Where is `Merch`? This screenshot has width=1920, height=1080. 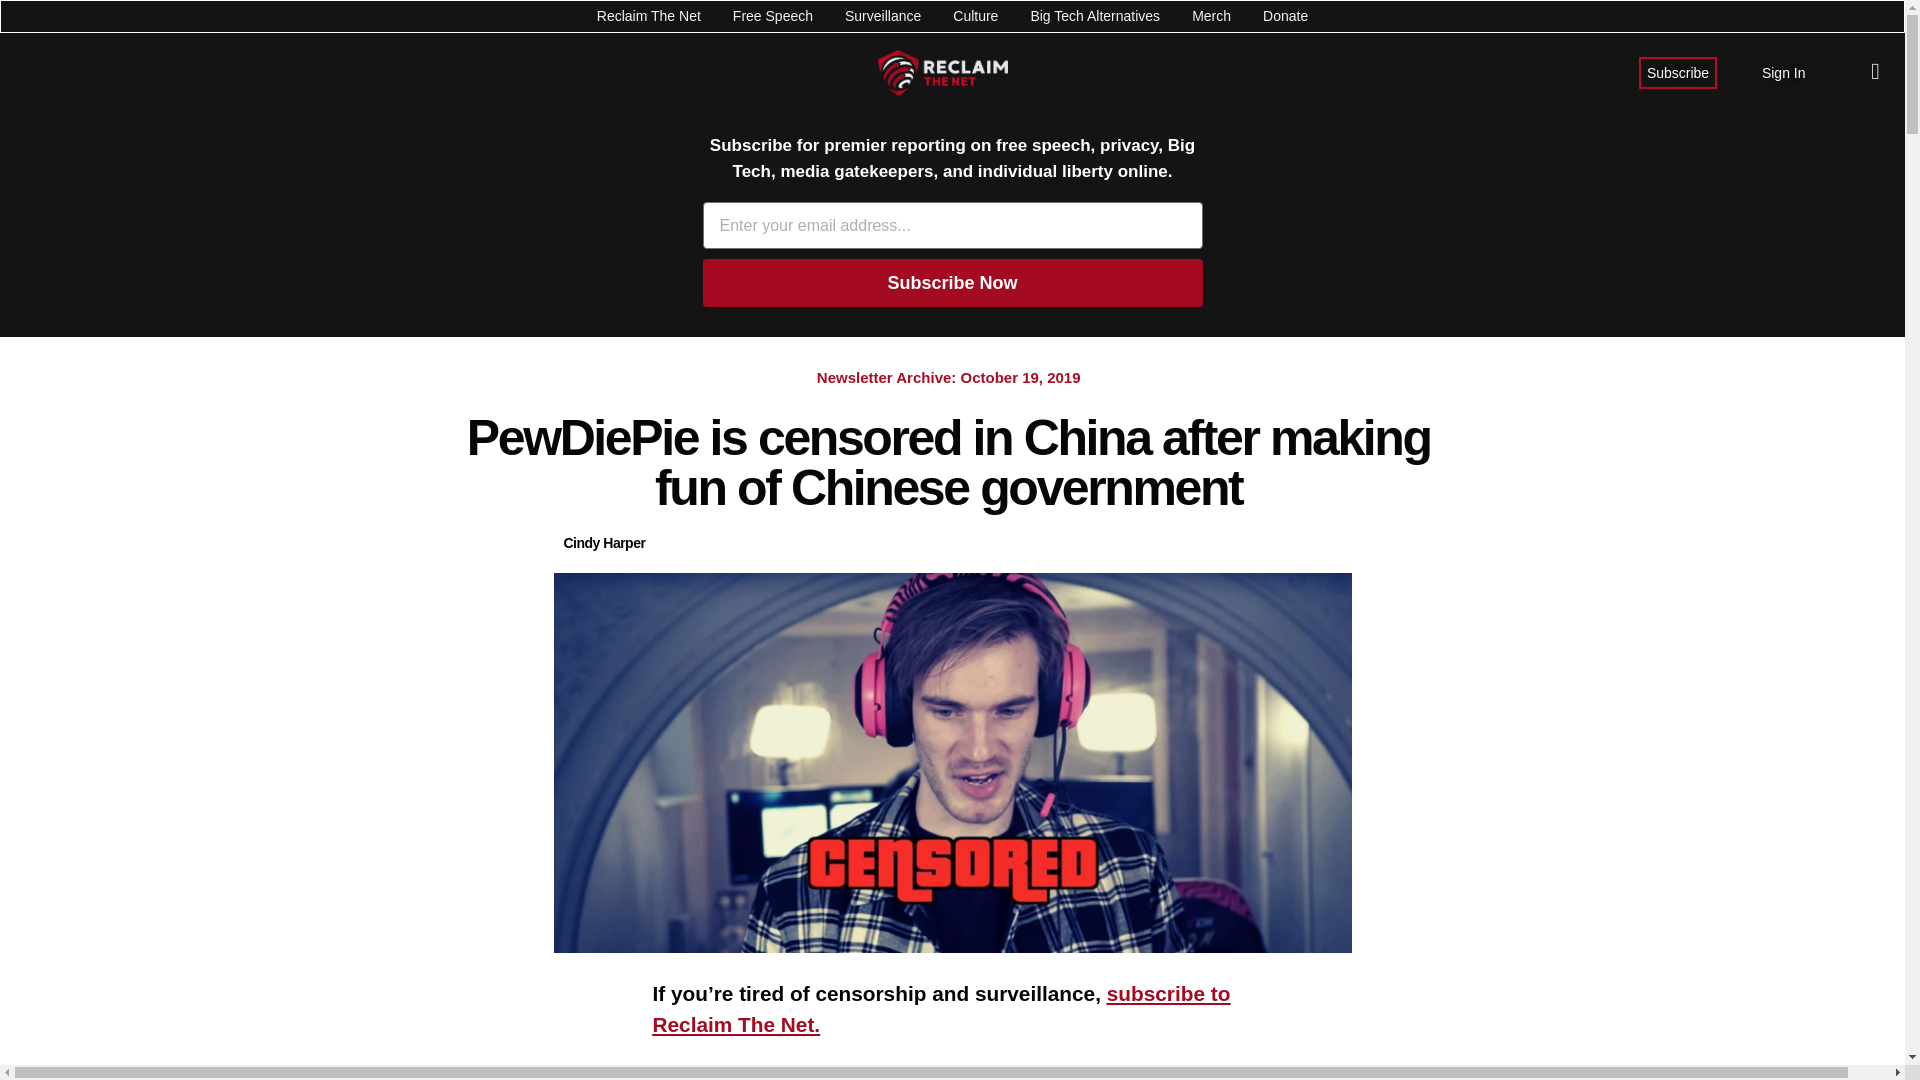 Merch is located at coordinates (1211, 16).